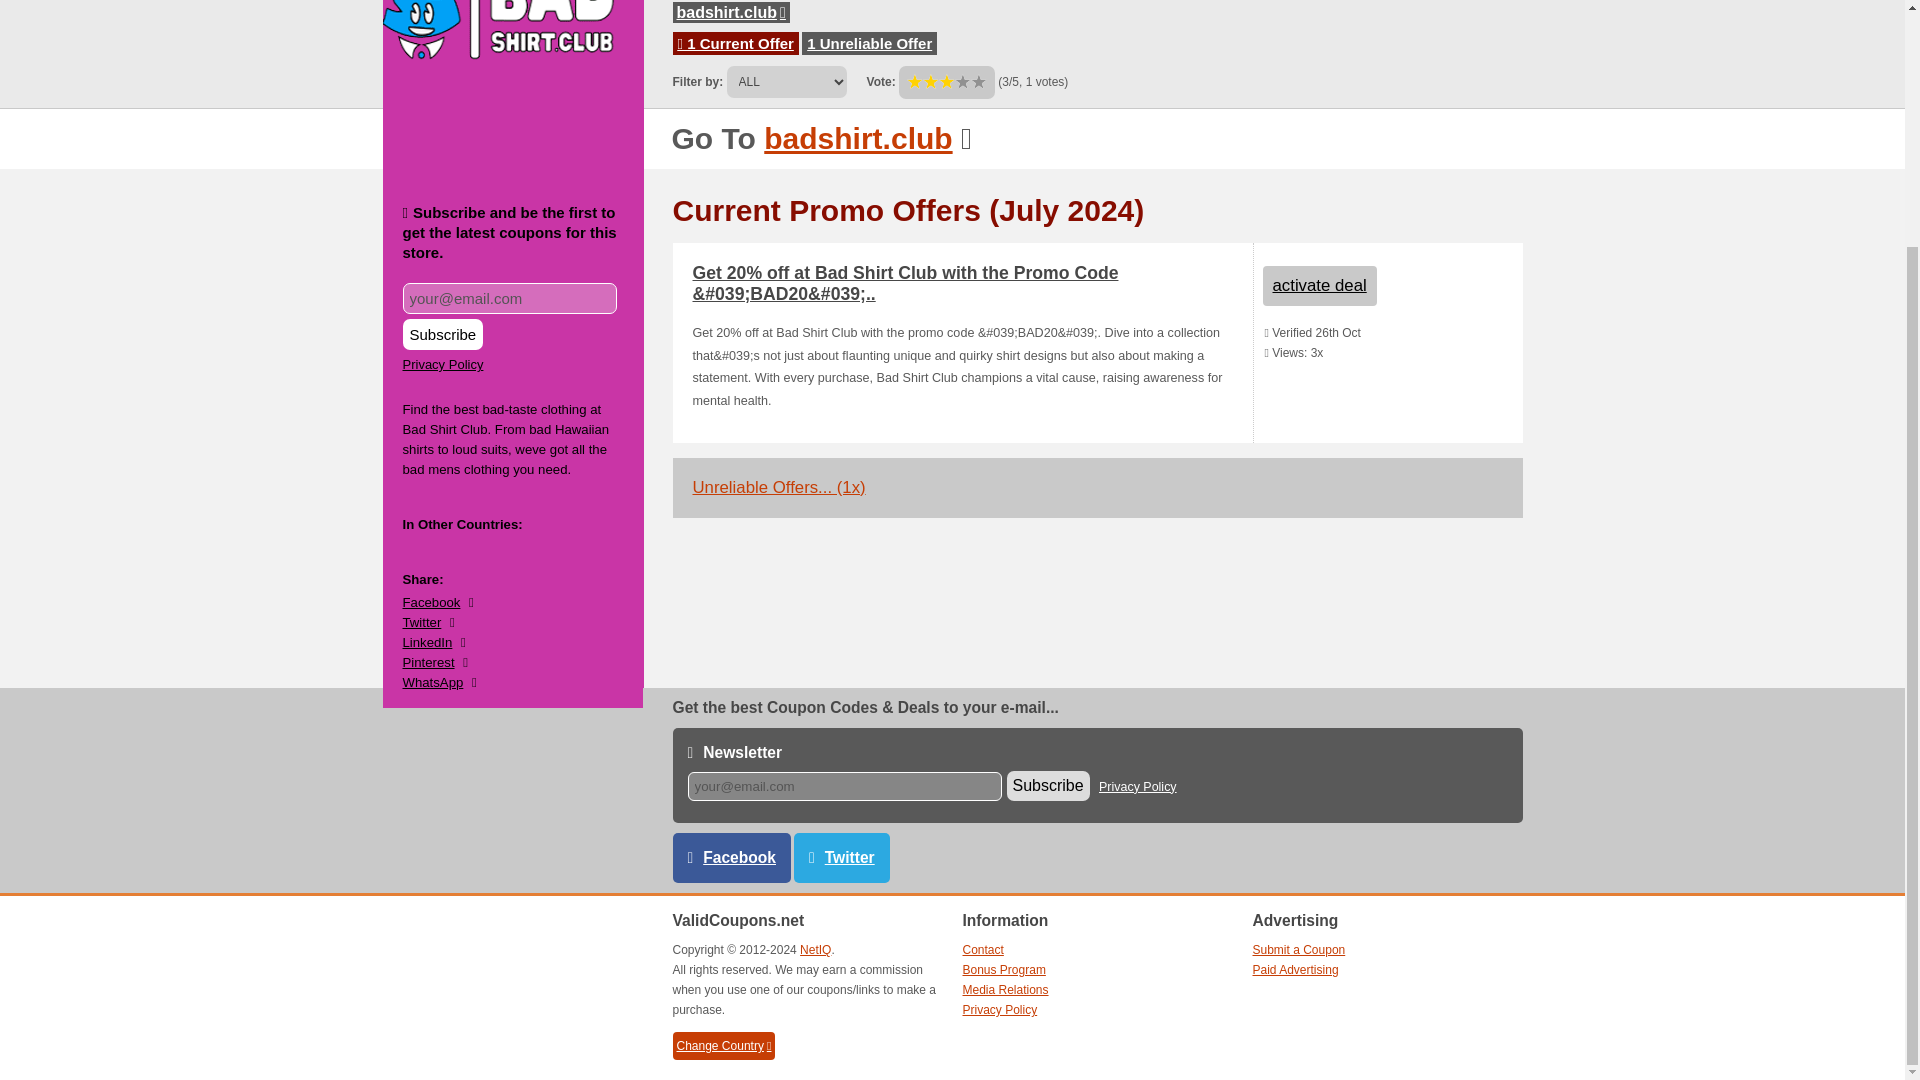 This screenshot has height=1080, width=1920. Describe the element at coordinates (858, 138) in the screenshot. I see `Badshirt.club` at that location.